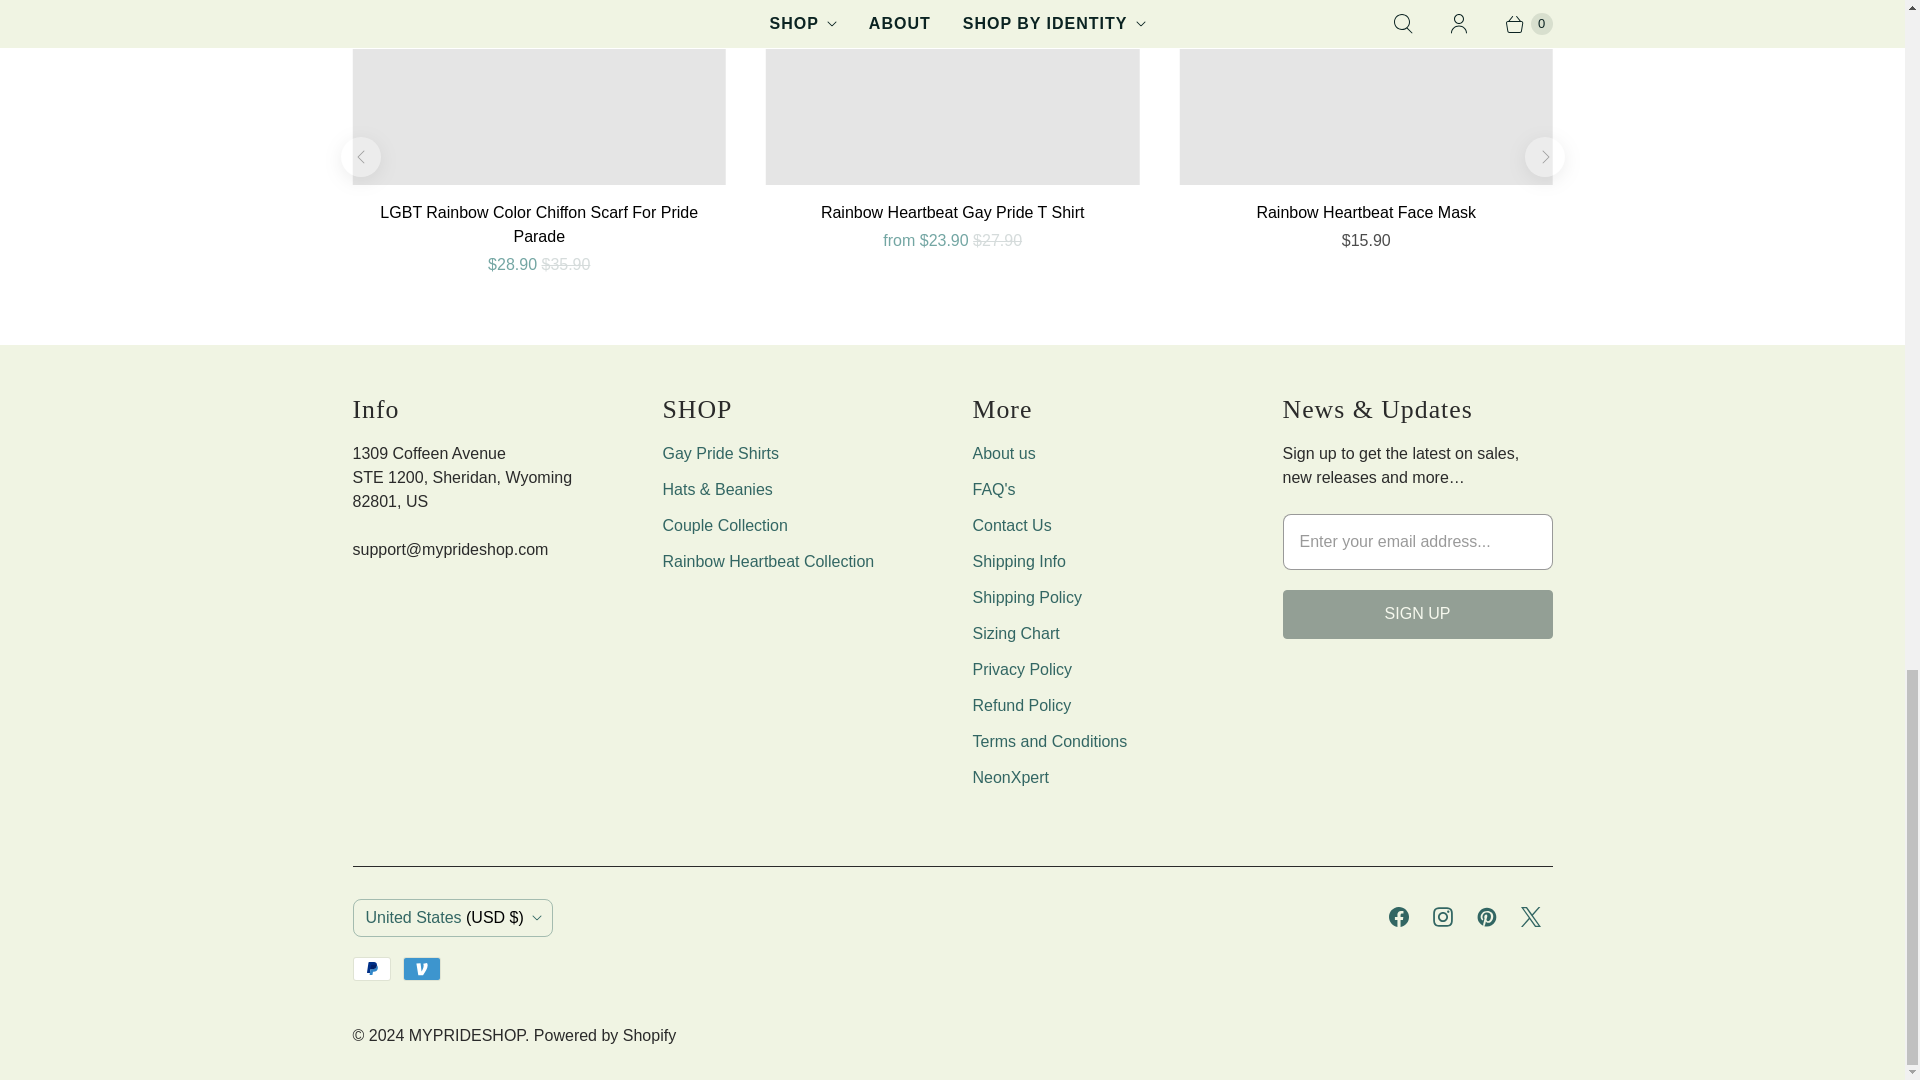 Image resolution: width=1920 pixels, height=1080 pixels. I want to click on Sign Up, so click(1416, 614).